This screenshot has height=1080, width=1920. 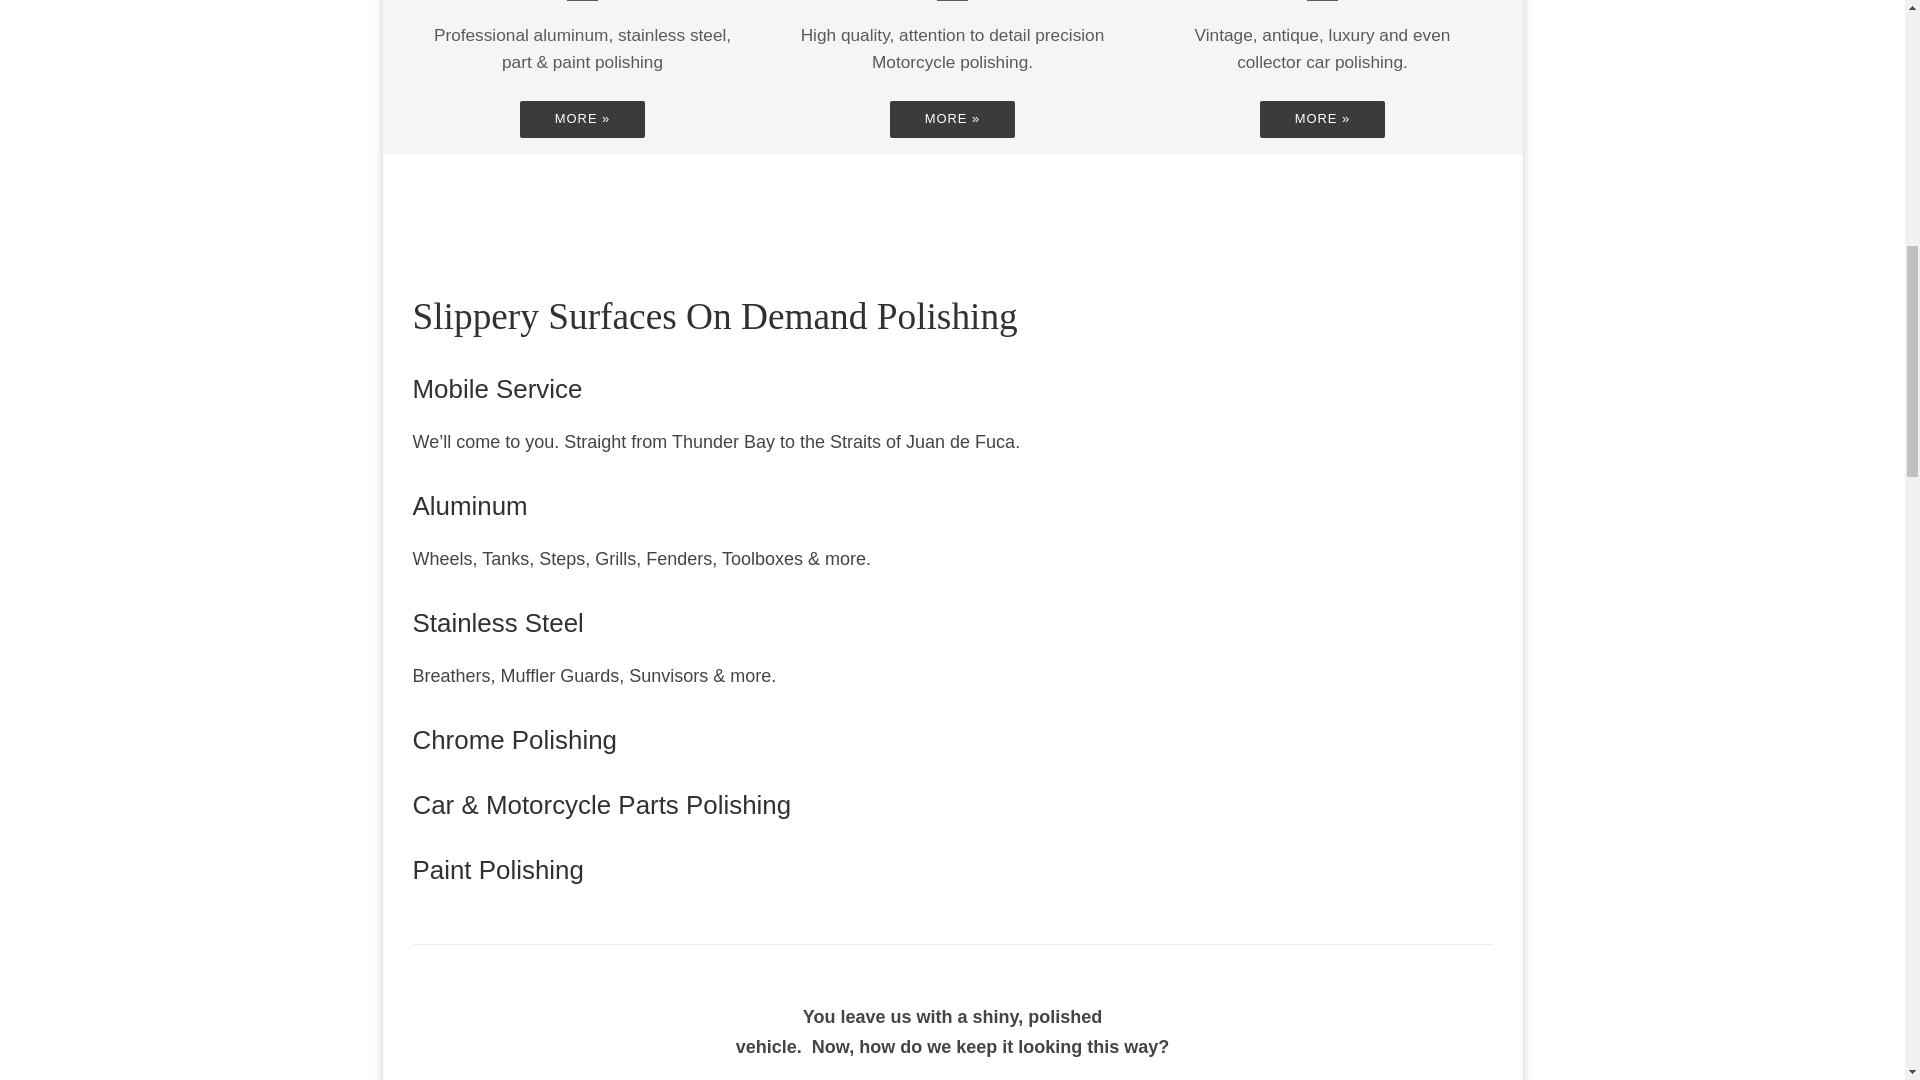 I want to click on Semi-Truck Polishing, so click(x=582, y=119).